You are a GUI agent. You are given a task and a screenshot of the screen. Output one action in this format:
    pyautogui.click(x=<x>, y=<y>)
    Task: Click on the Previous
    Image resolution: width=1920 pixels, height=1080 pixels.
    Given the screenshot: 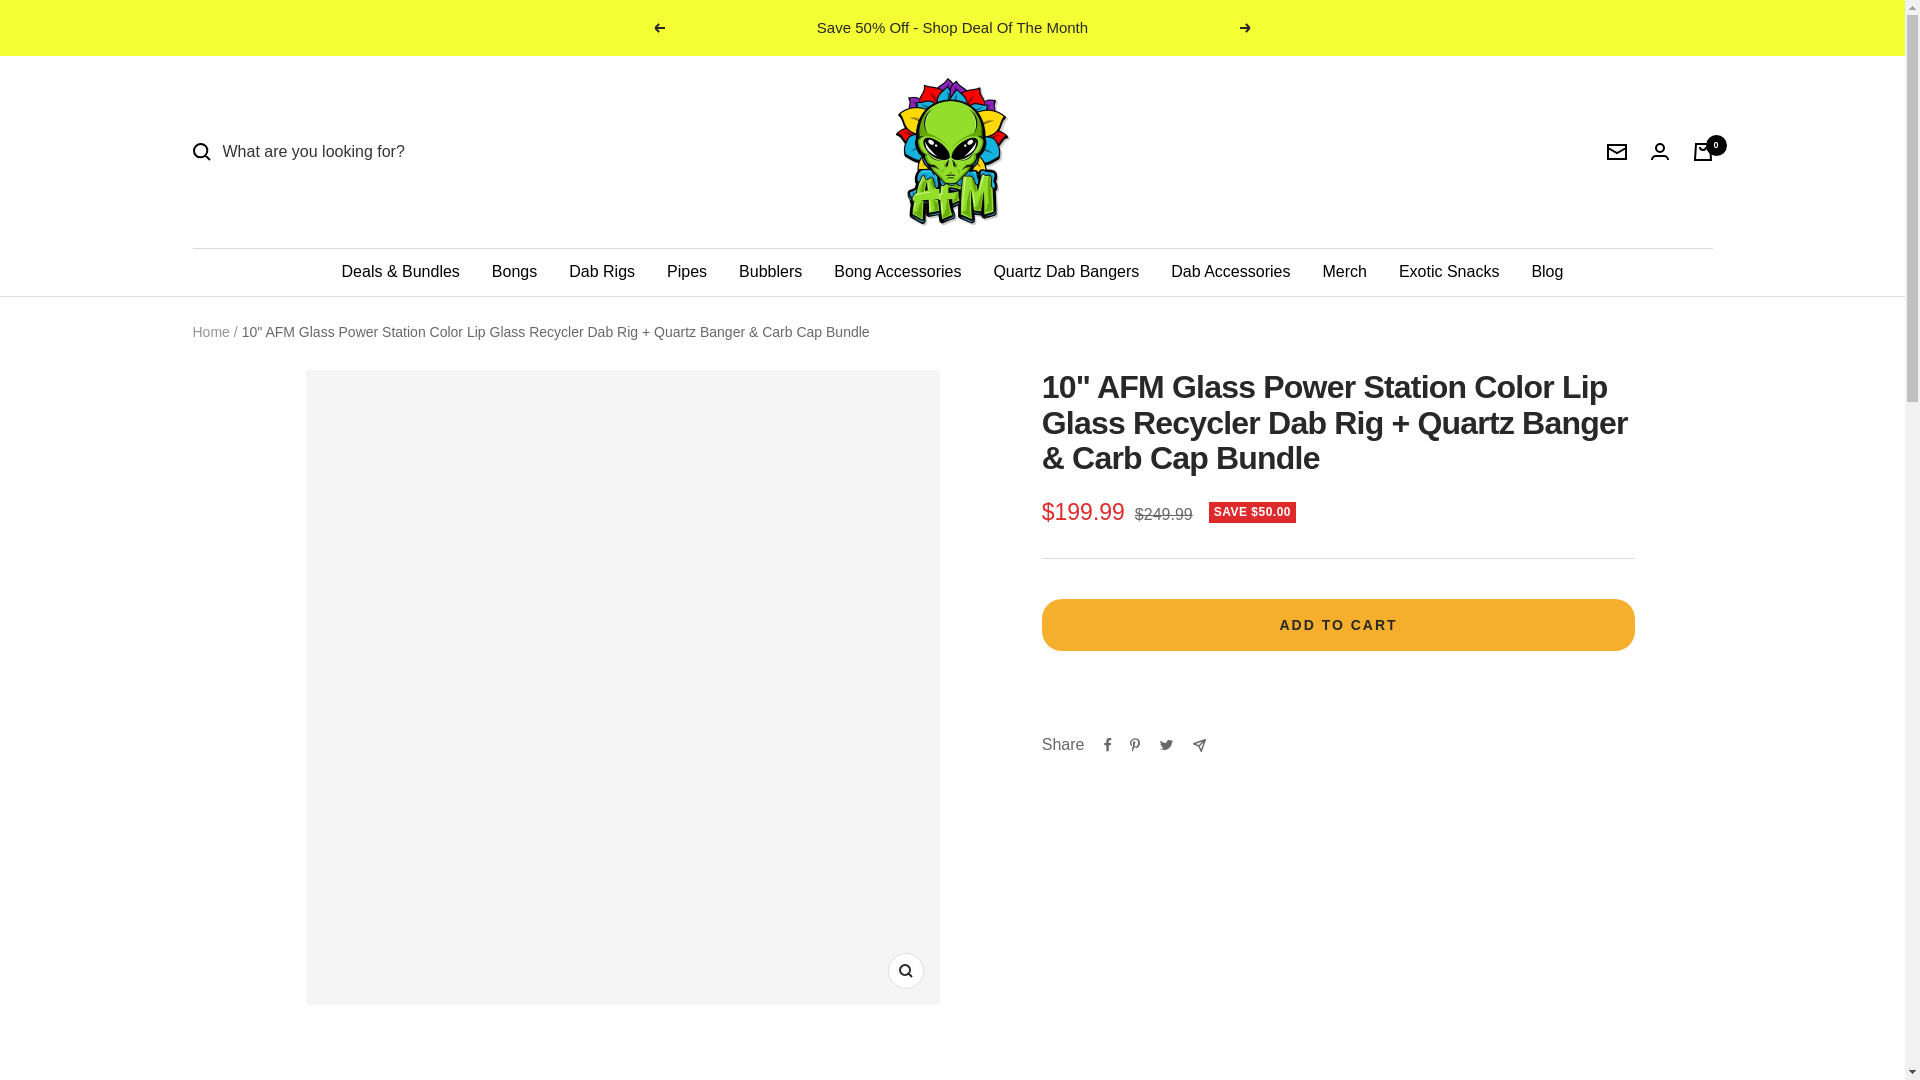 What is the action you would take?
    pyautogui.click(x=658, y=28)
    